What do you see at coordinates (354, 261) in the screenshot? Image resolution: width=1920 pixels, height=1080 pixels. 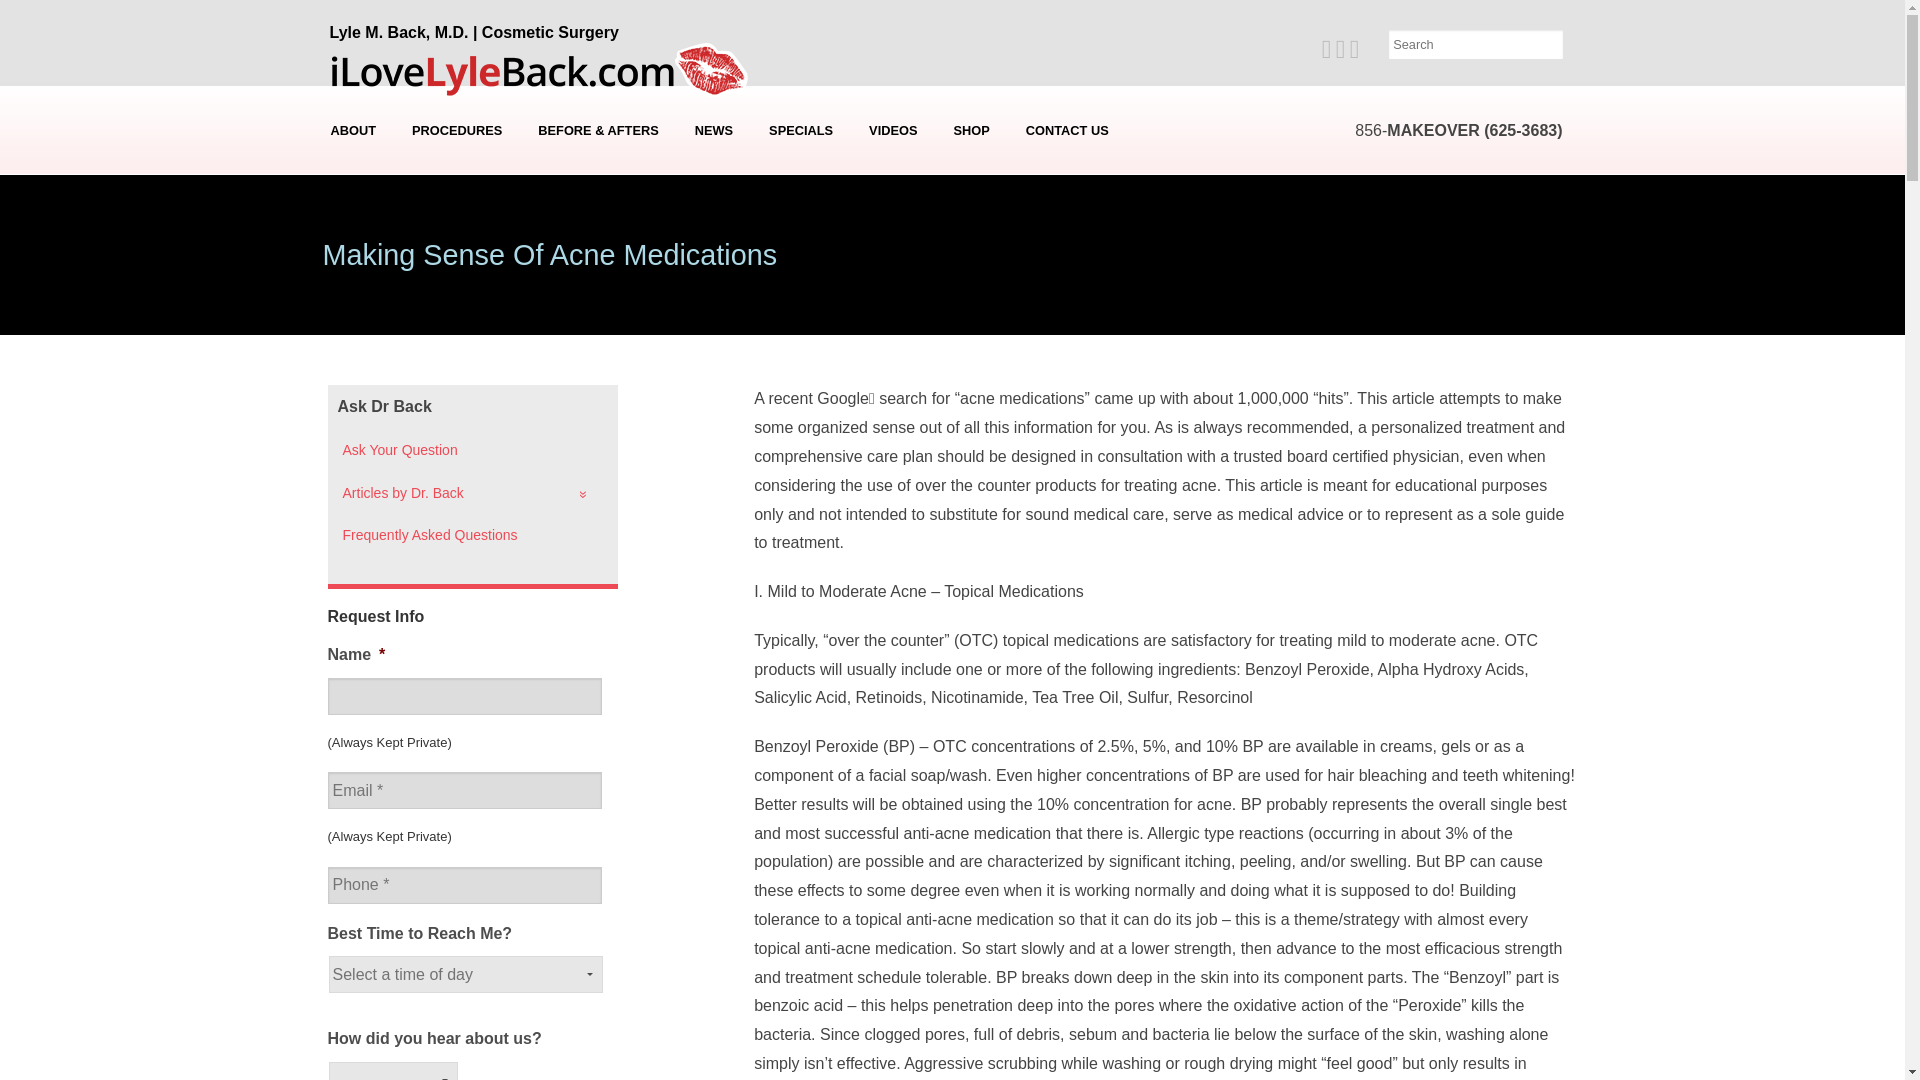 I see `COSMETIC SKIN CARE SPECIALISTS` at bounding box center [354, 261].